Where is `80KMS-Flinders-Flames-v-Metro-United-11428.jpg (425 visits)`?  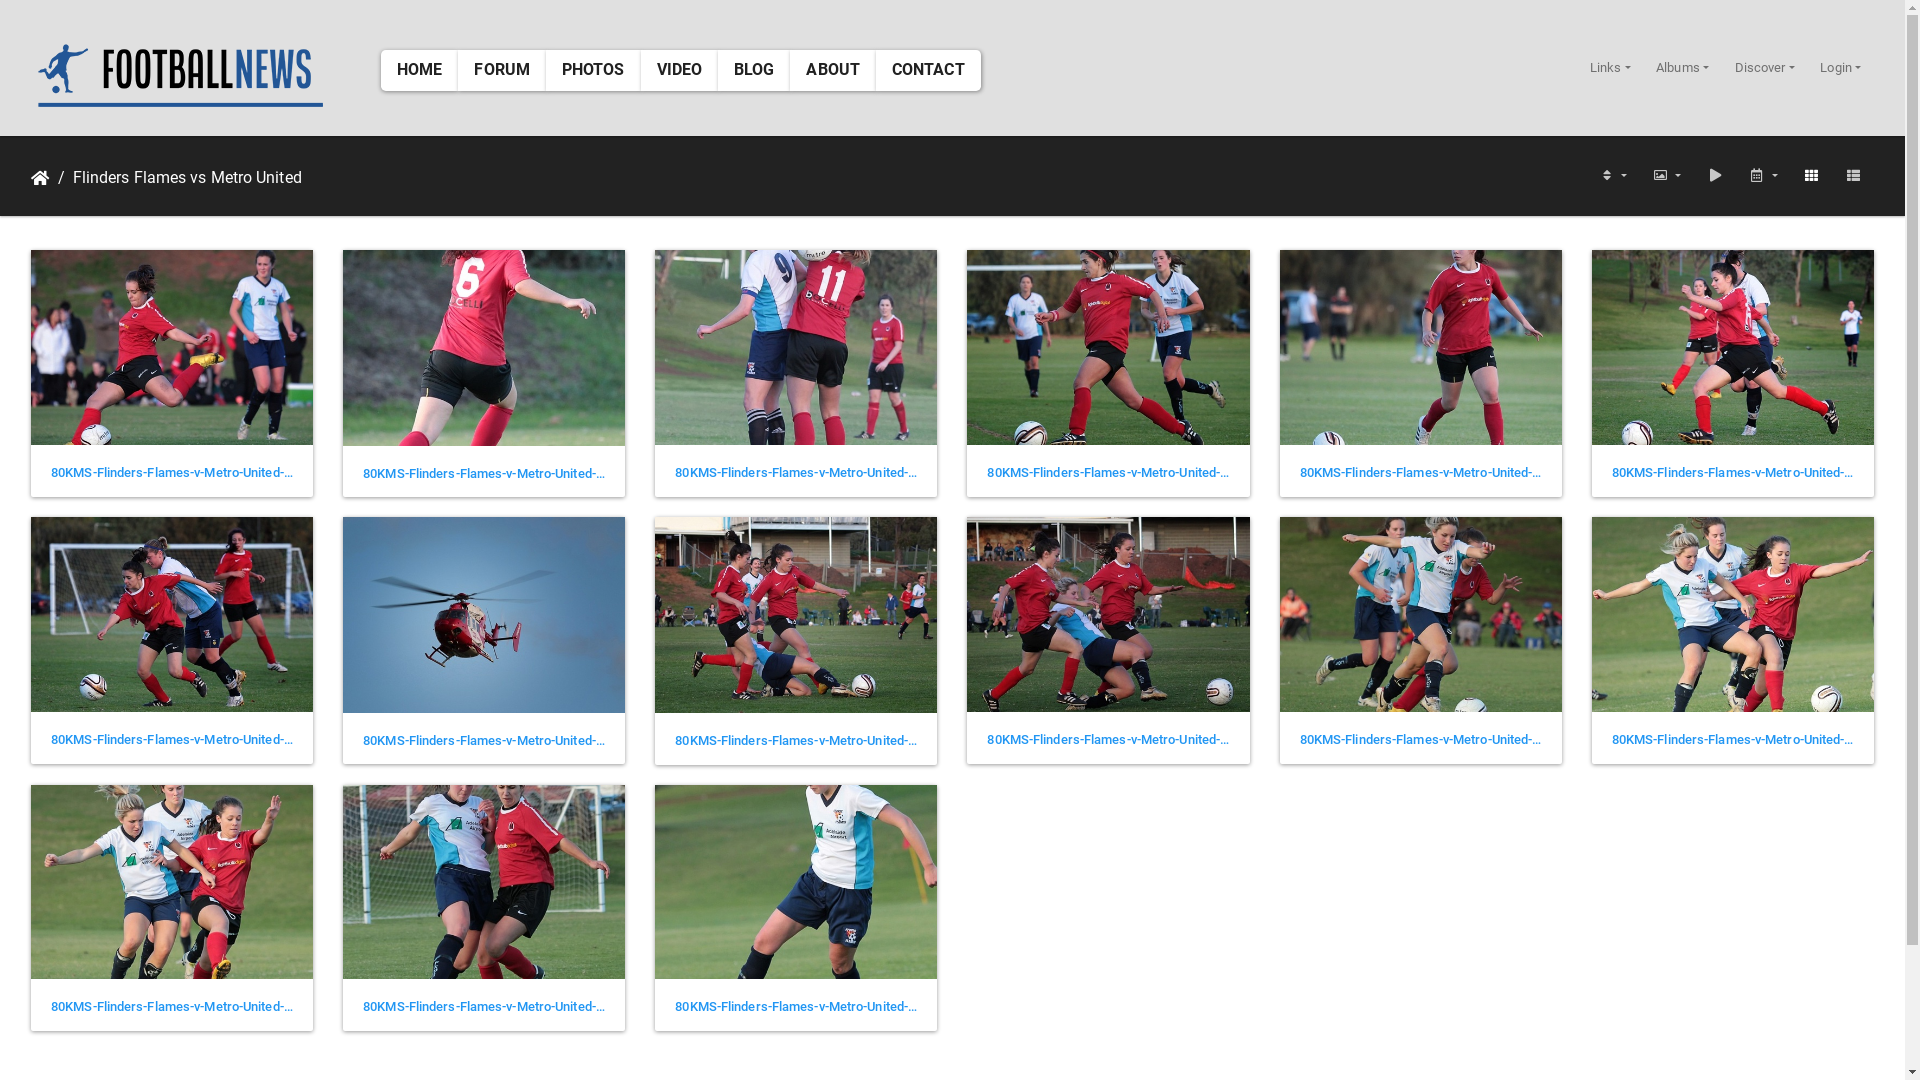 80KMS-Flinders-Flames-v-Metro-United-11428.jpg (425 visits) is located at coordinates (1733, 348).